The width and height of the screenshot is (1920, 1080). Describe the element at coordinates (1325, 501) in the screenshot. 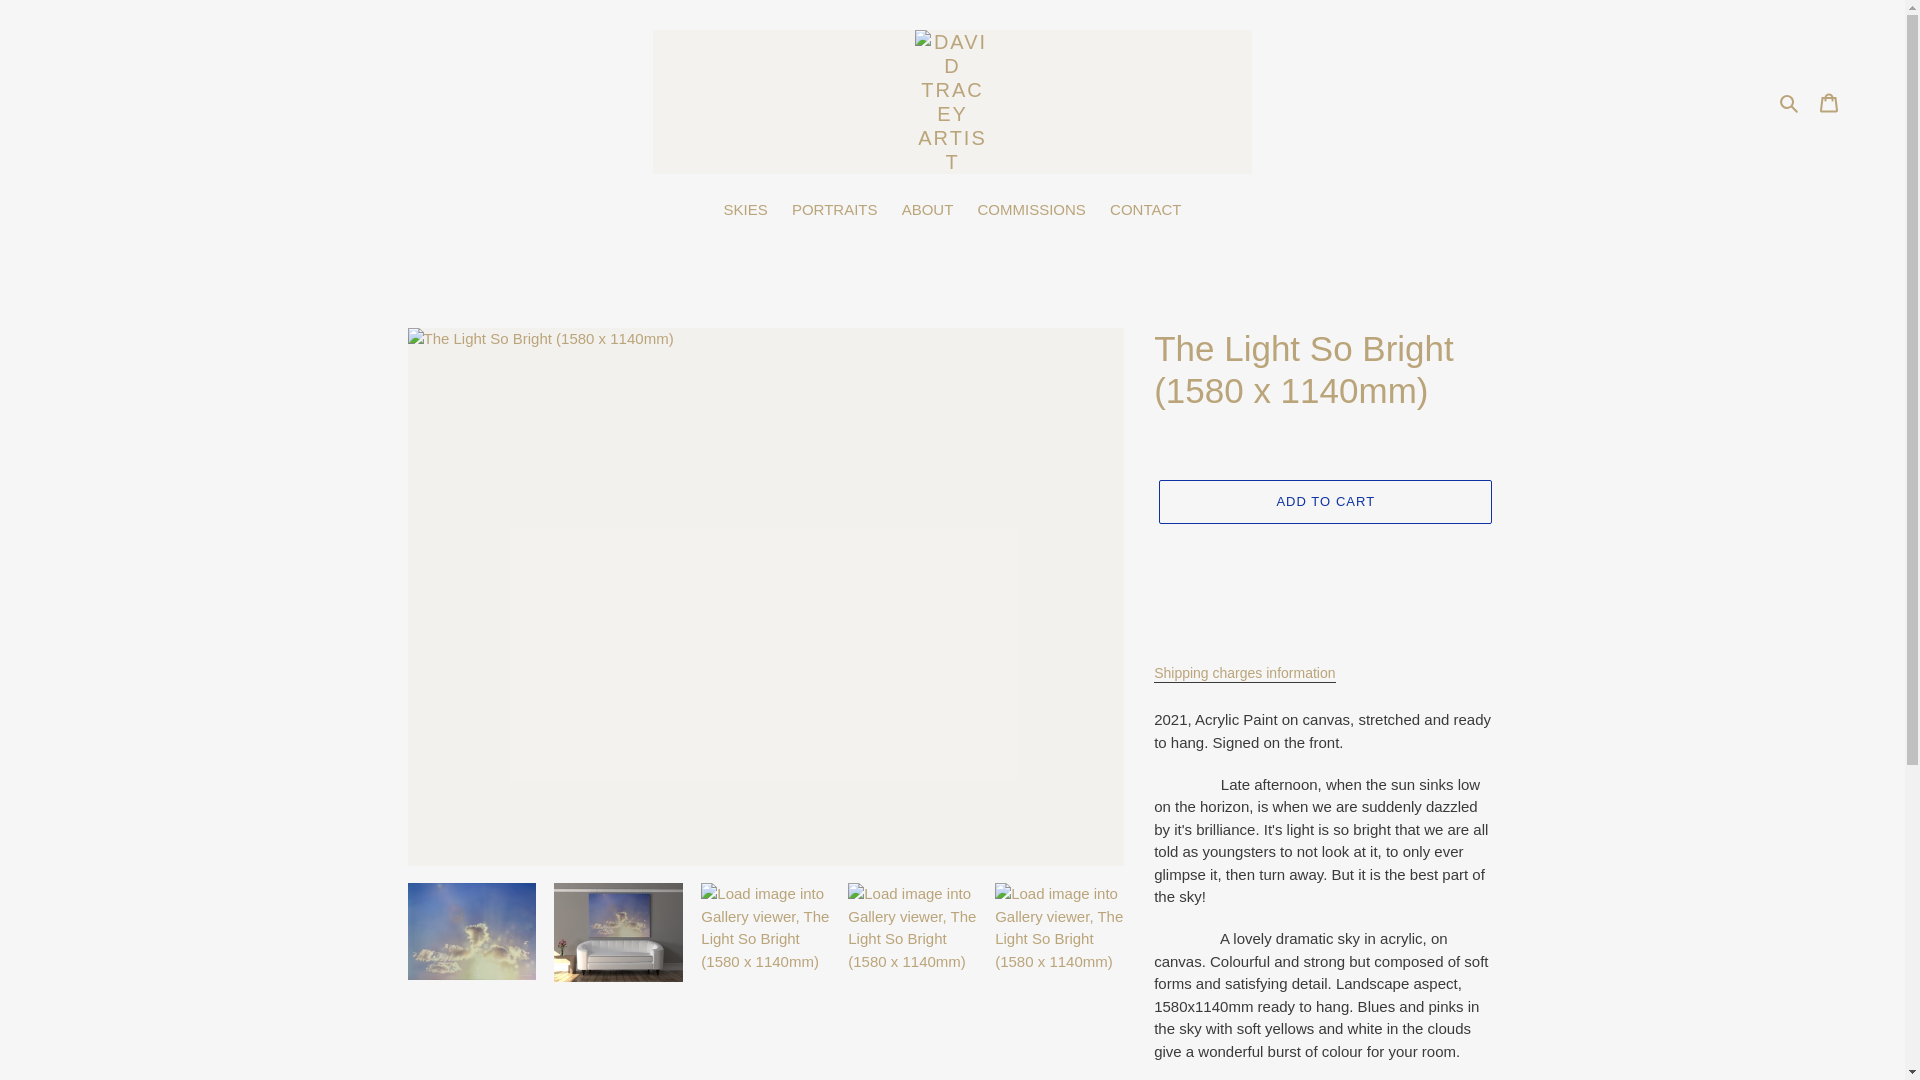

I see `ADD TO CART` at that location.